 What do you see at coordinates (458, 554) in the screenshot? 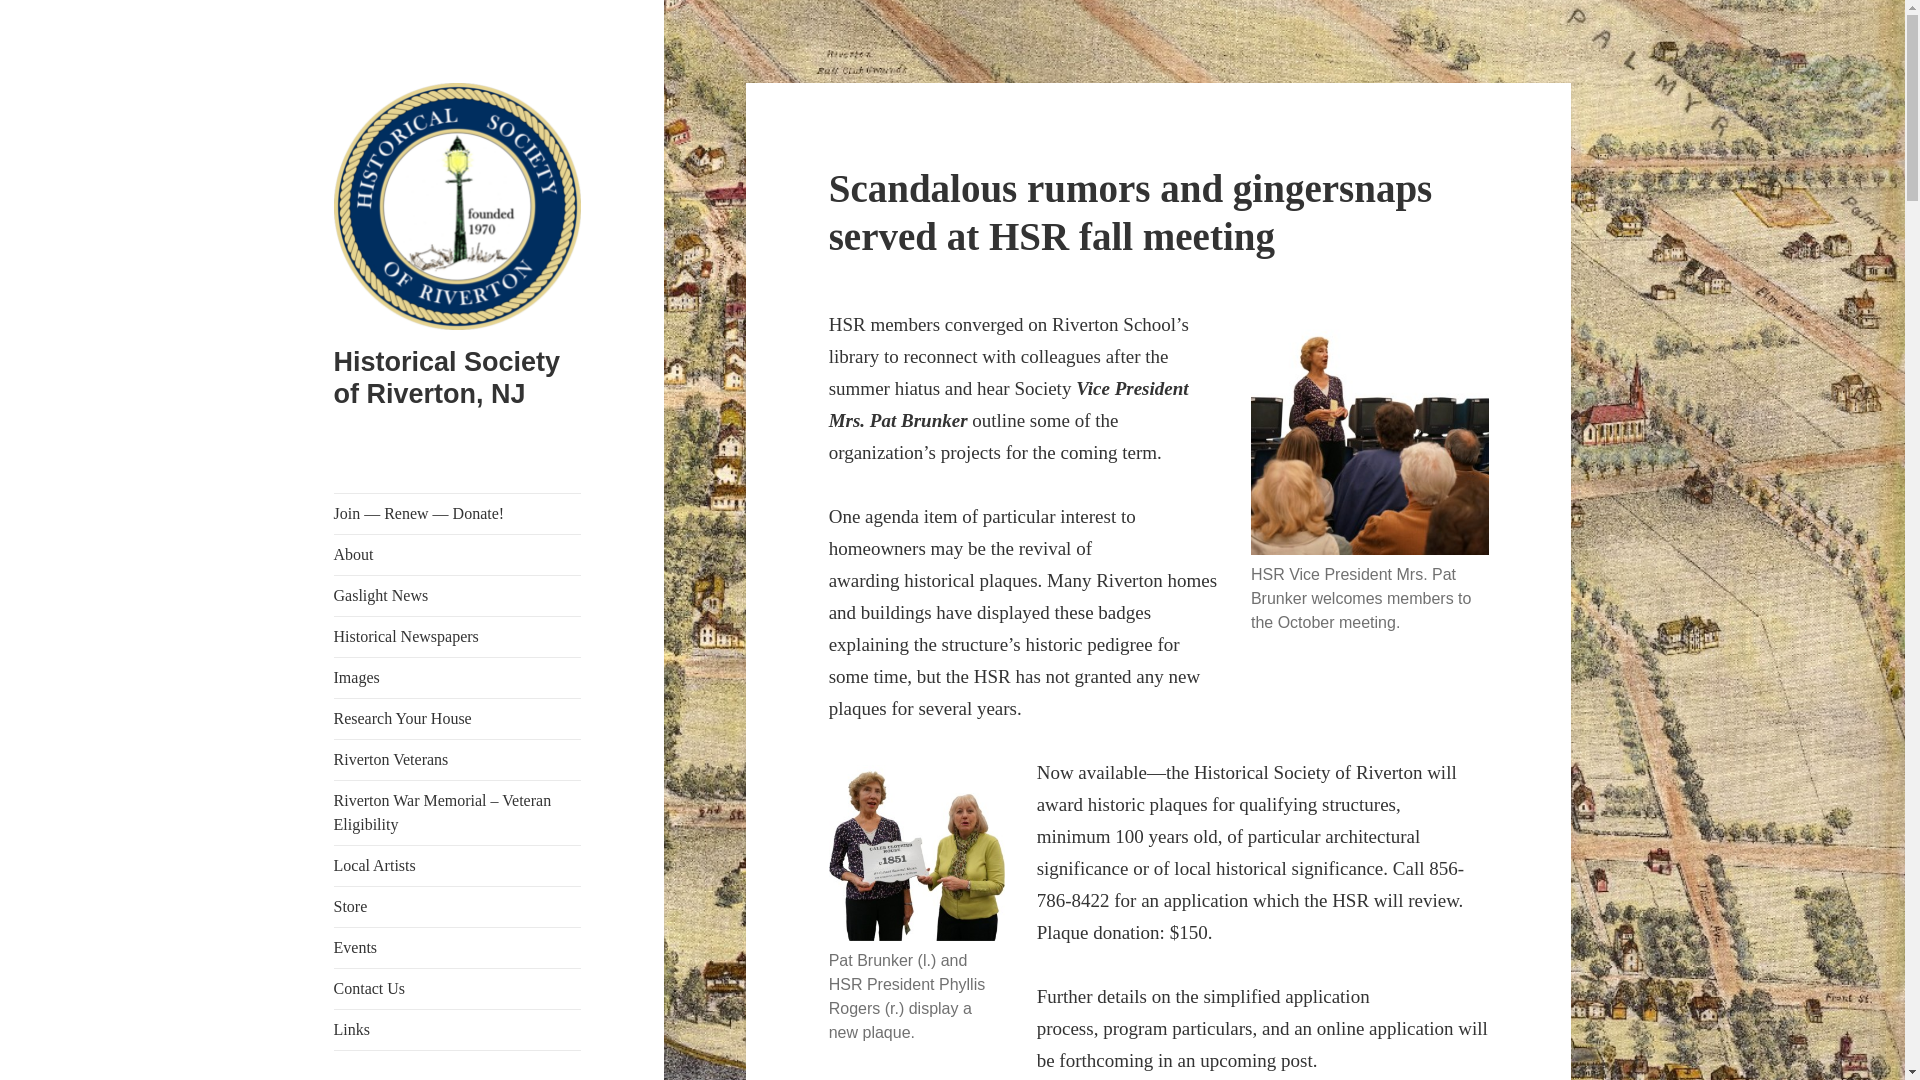
I see `About` at bounding box center [458, 554].